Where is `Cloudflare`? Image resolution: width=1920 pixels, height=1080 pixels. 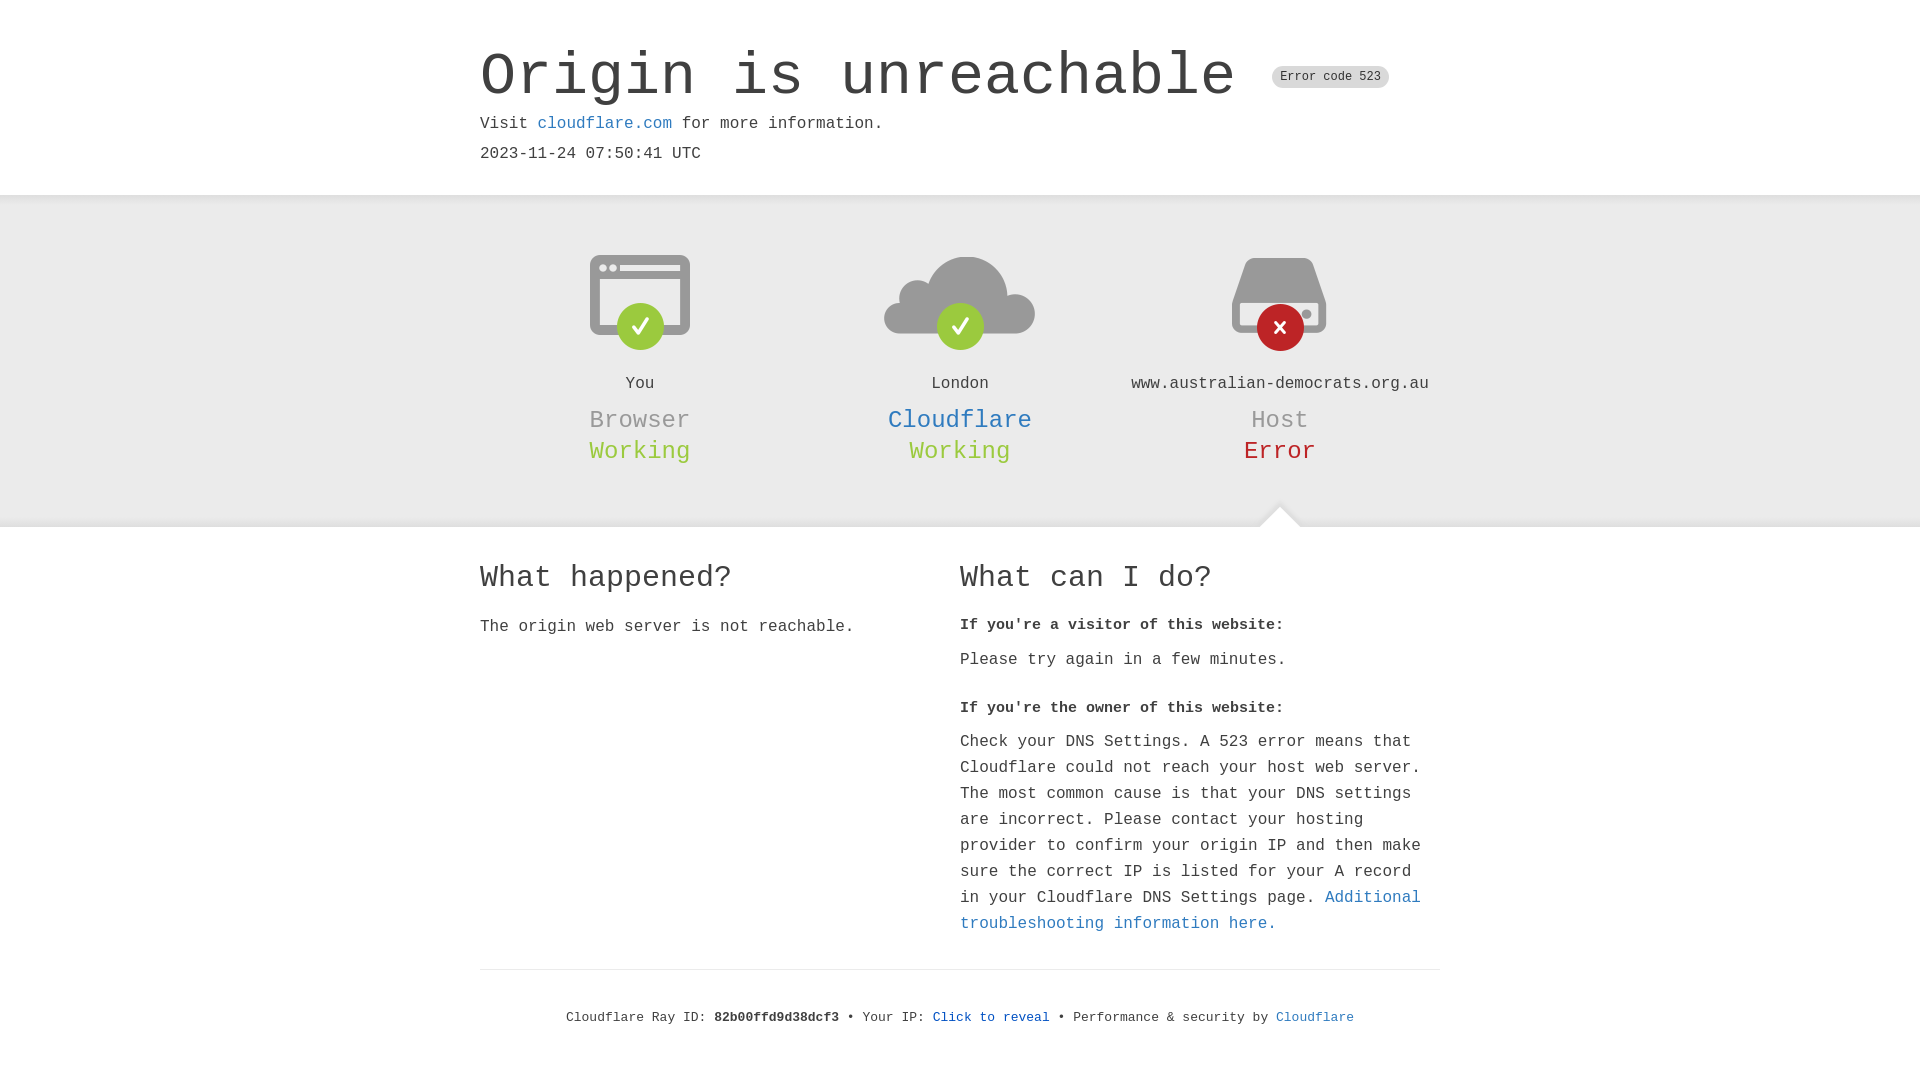
Cloudflare is located at coordinates (960, 420).